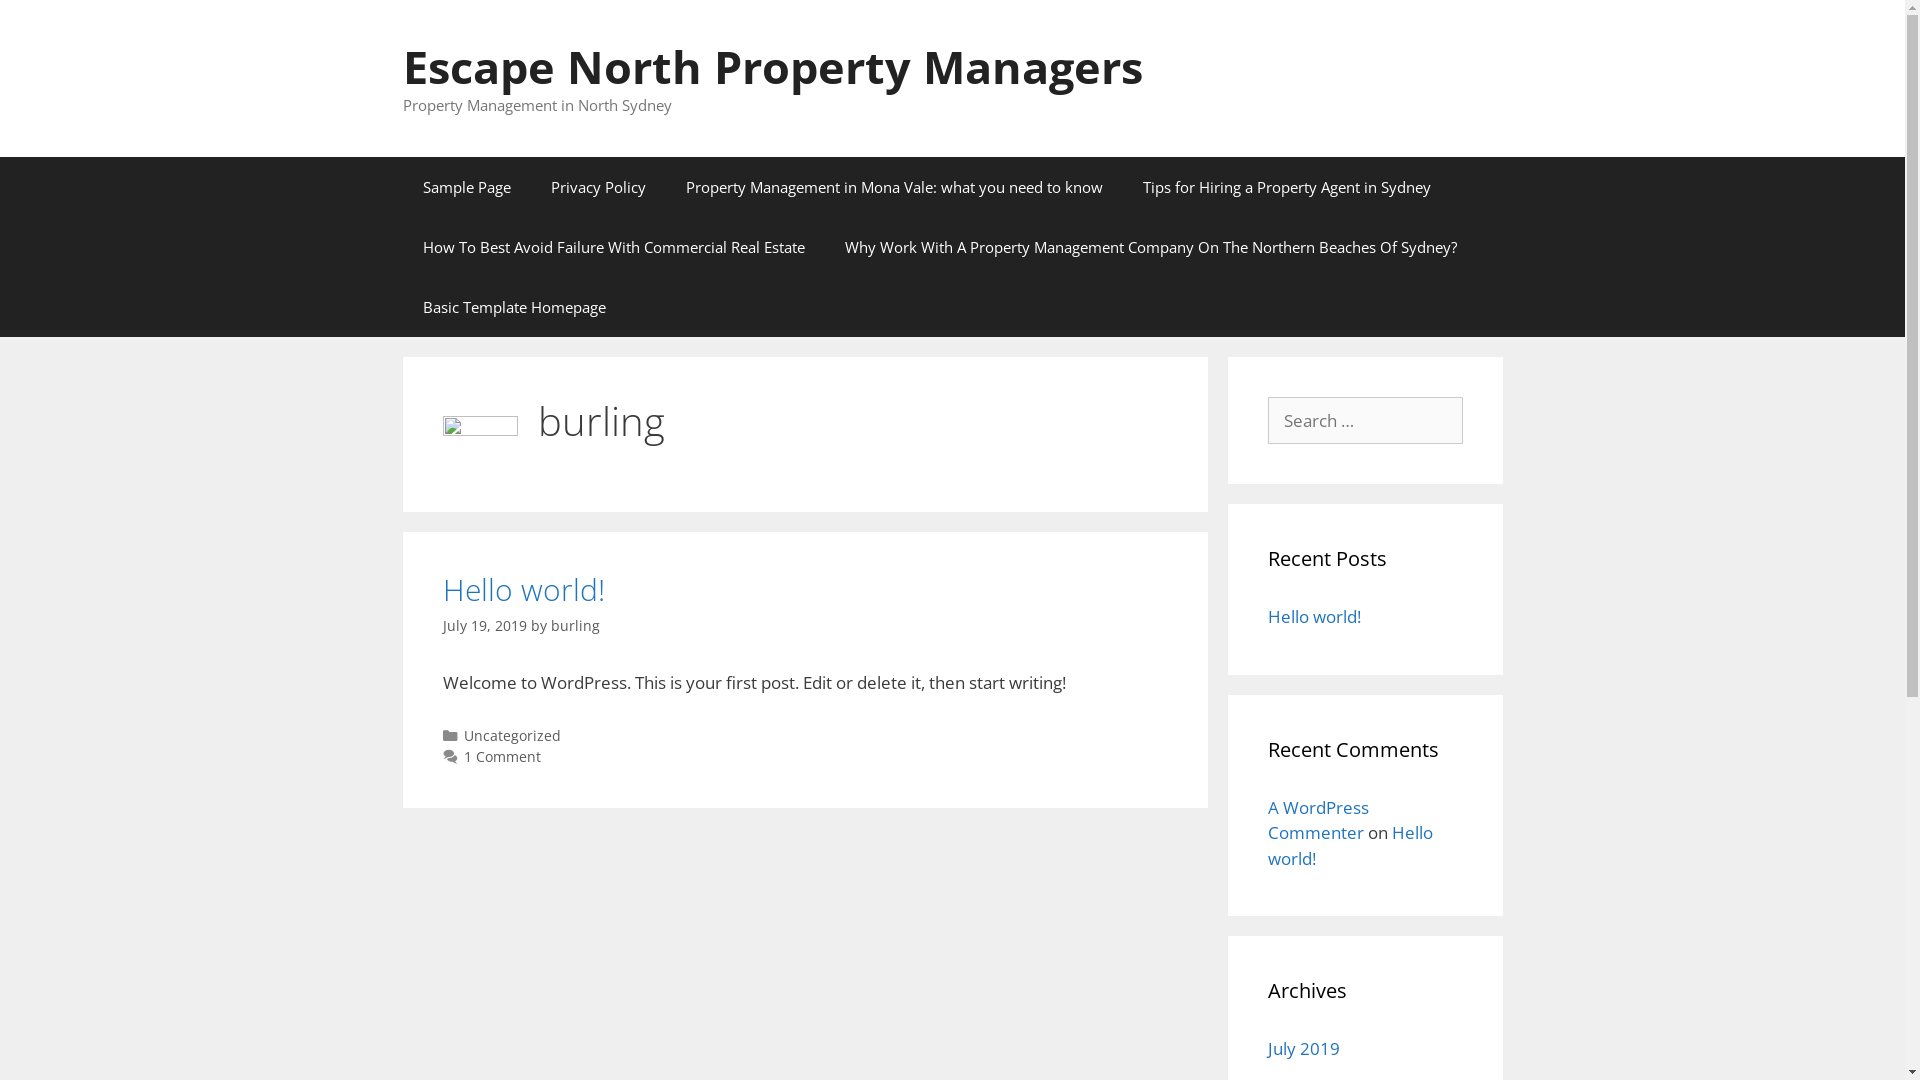  What do you see at coordinates (772, 66) in the screenshot?
I see `Escape North Property Managers` at bounding box center [772, 66].